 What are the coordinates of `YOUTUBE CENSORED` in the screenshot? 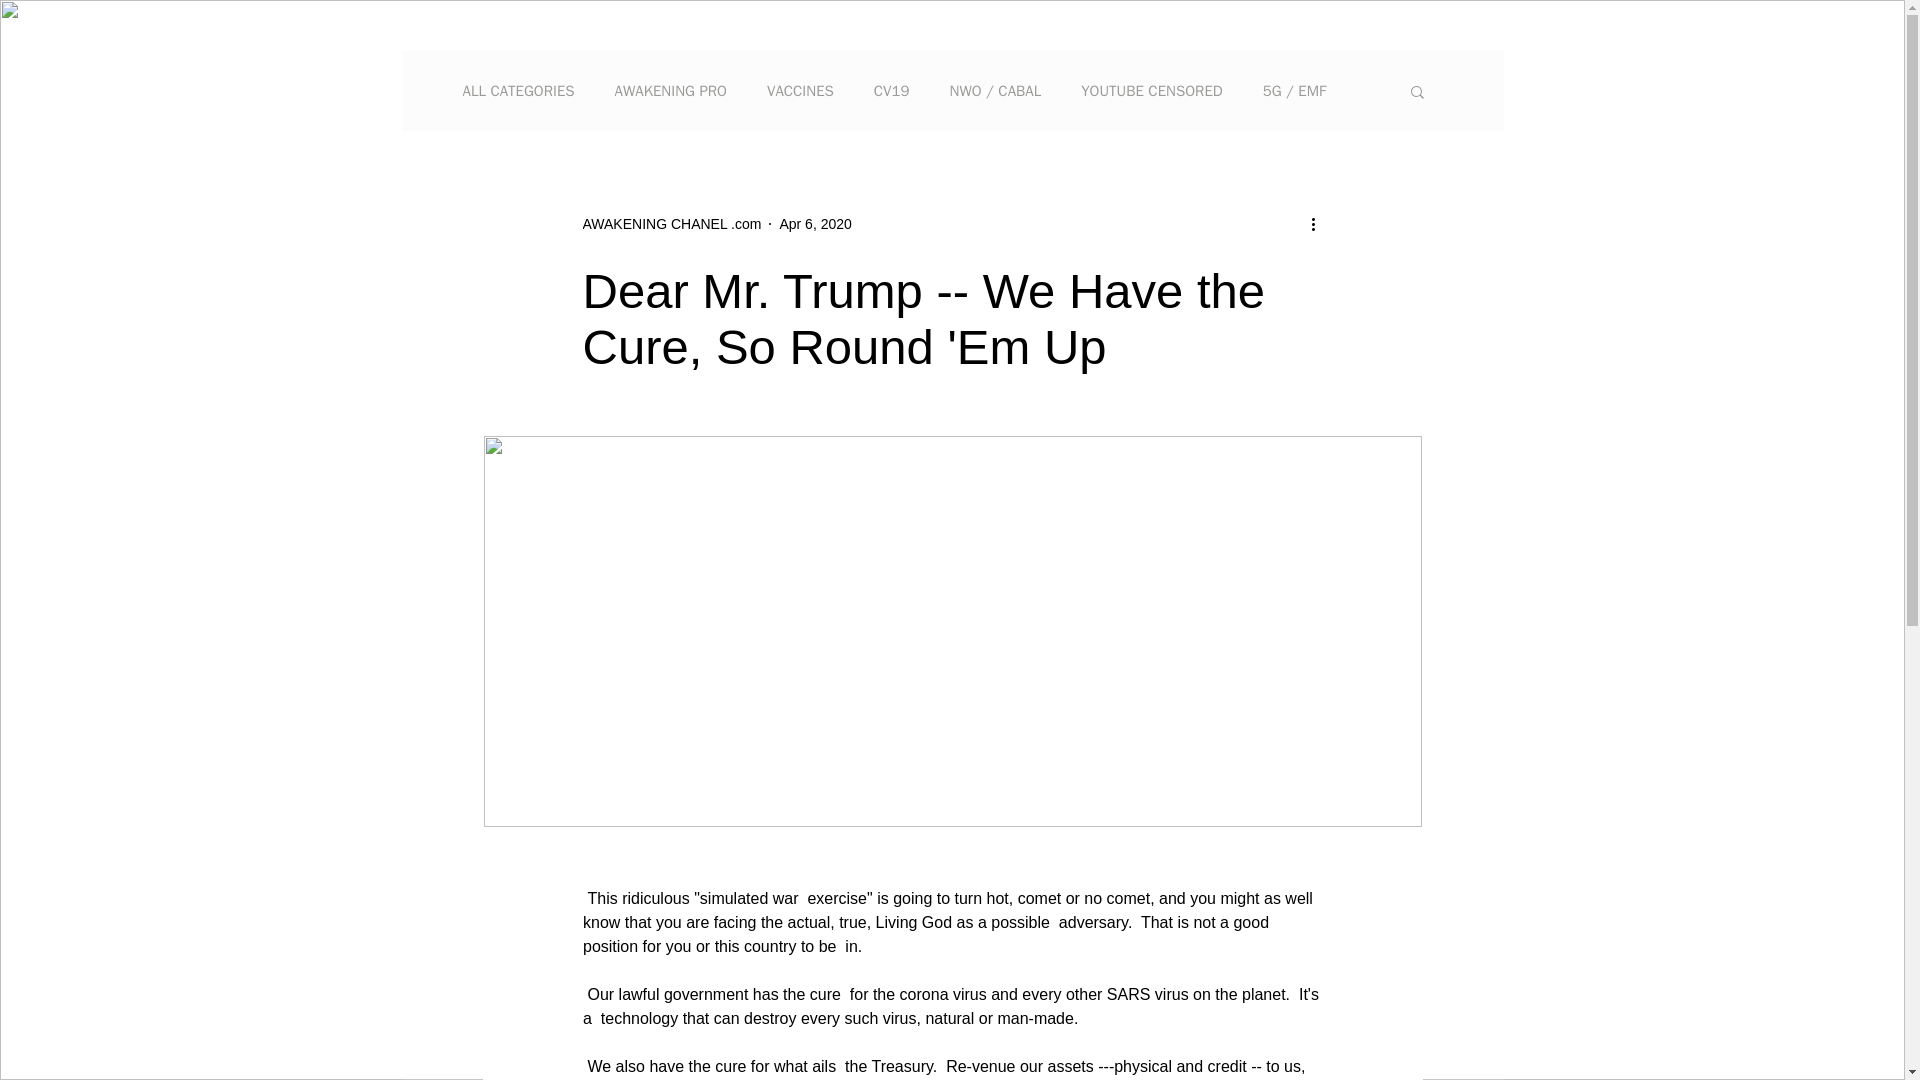 It's located at (1150, 92).